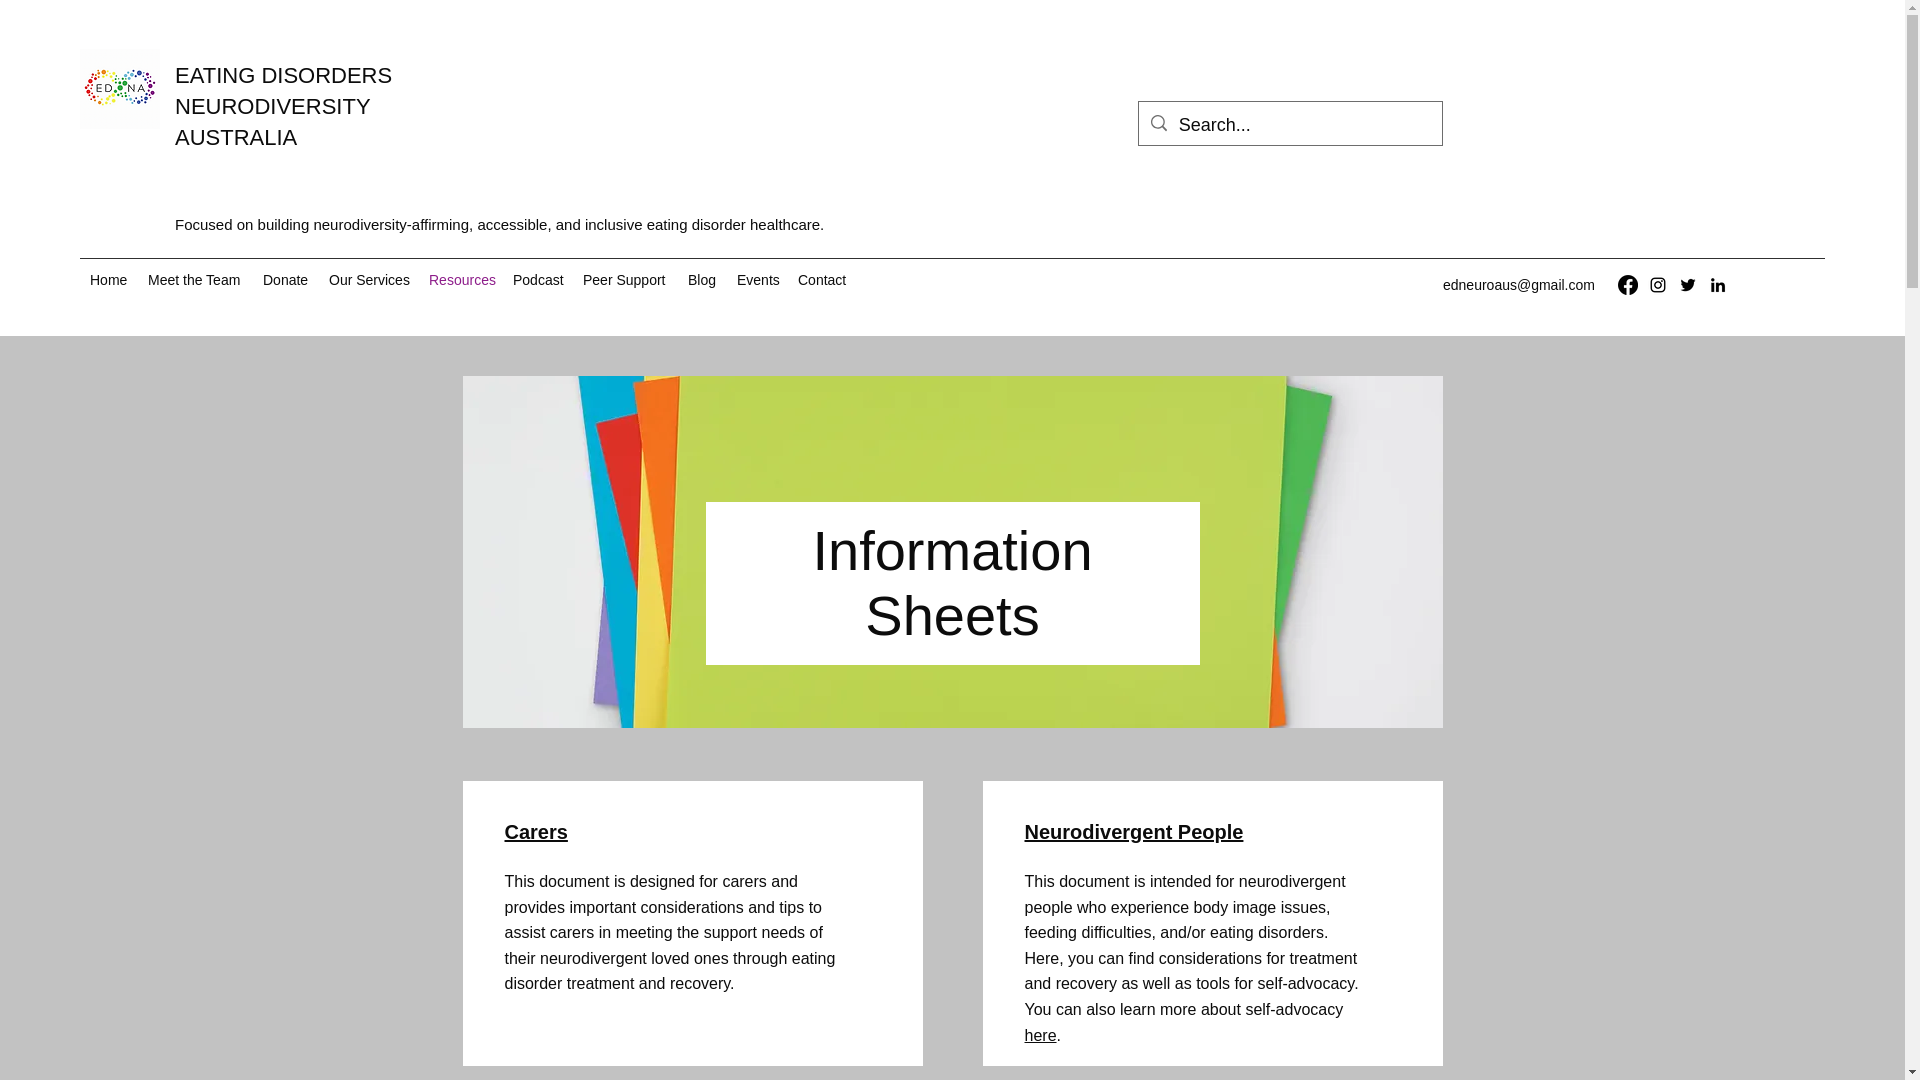  I want to click on Contact, so click(822, 279).